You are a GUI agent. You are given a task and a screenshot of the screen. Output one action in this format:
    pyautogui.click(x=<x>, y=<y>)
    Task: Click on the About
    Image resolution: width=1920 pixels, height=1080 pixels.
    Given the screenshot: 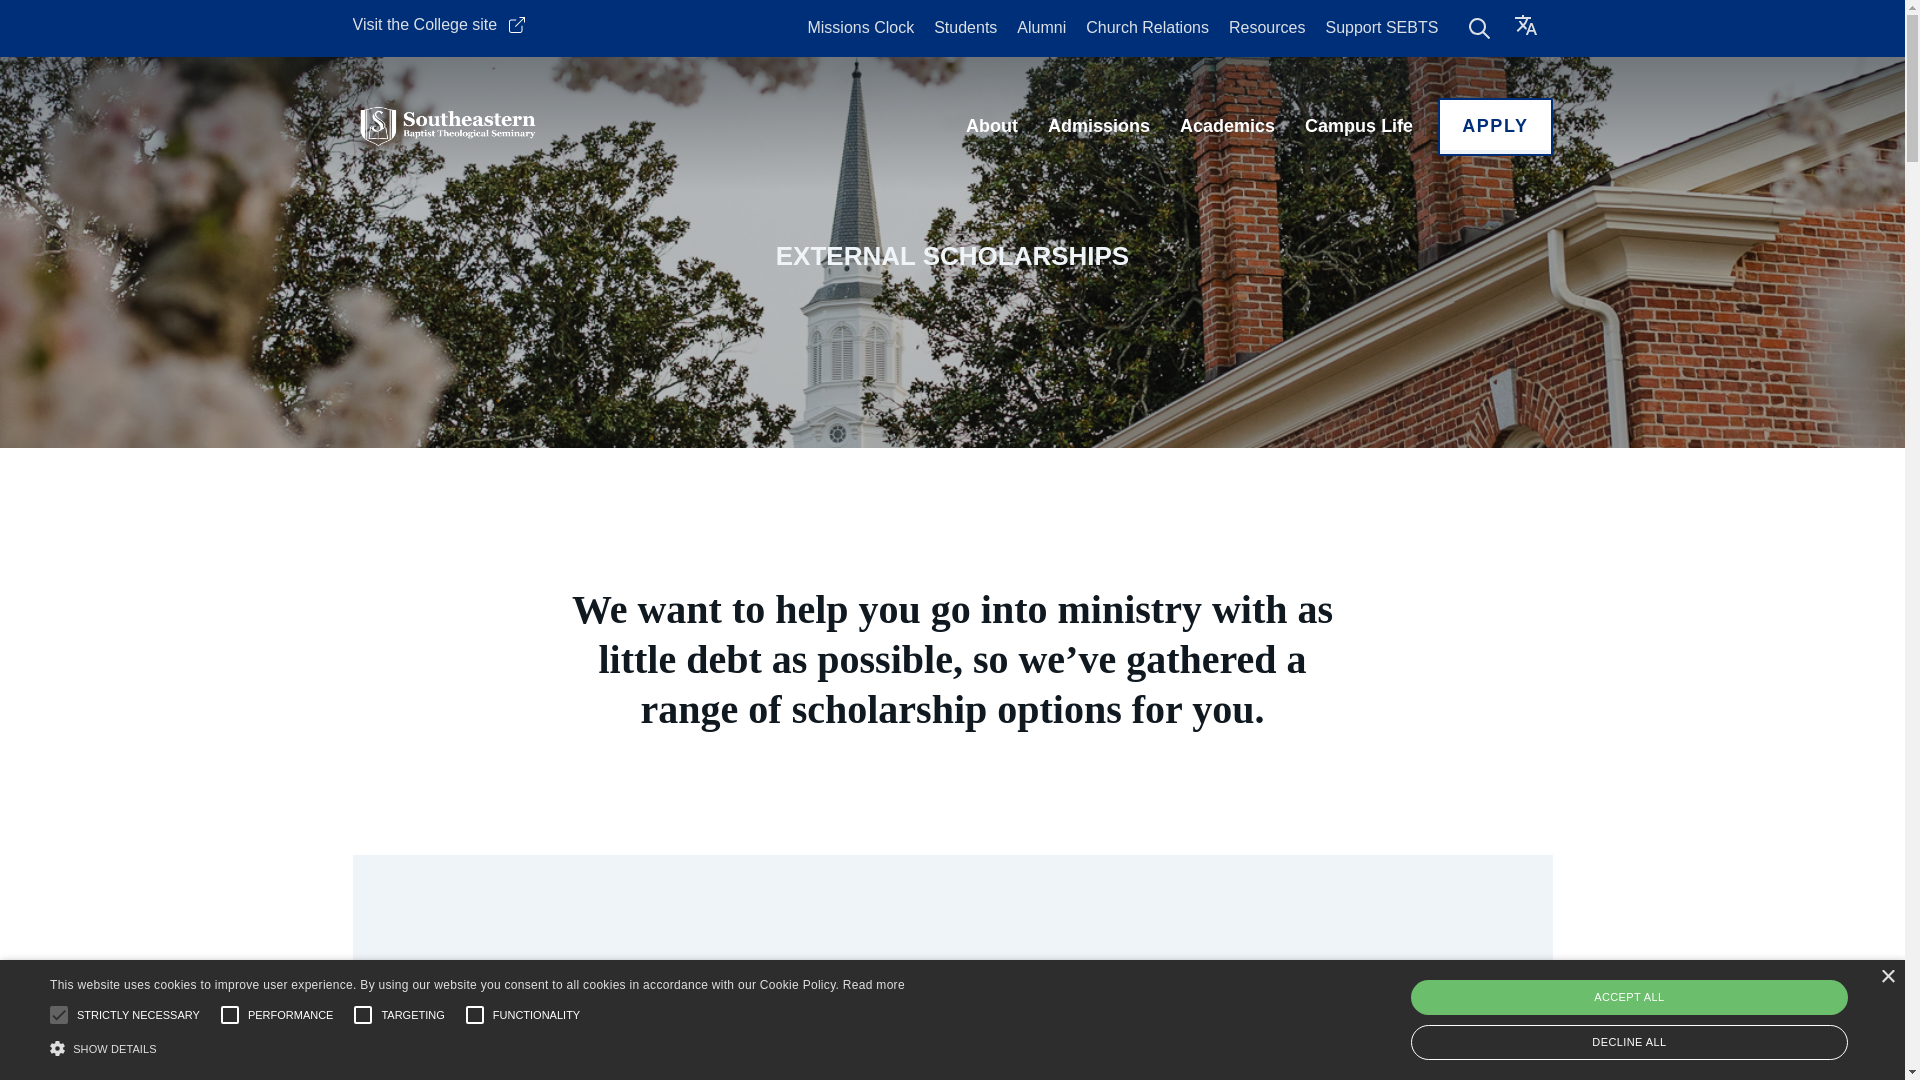 What is the action you would take?
    pyautogui.click(x=992, y=126)
    